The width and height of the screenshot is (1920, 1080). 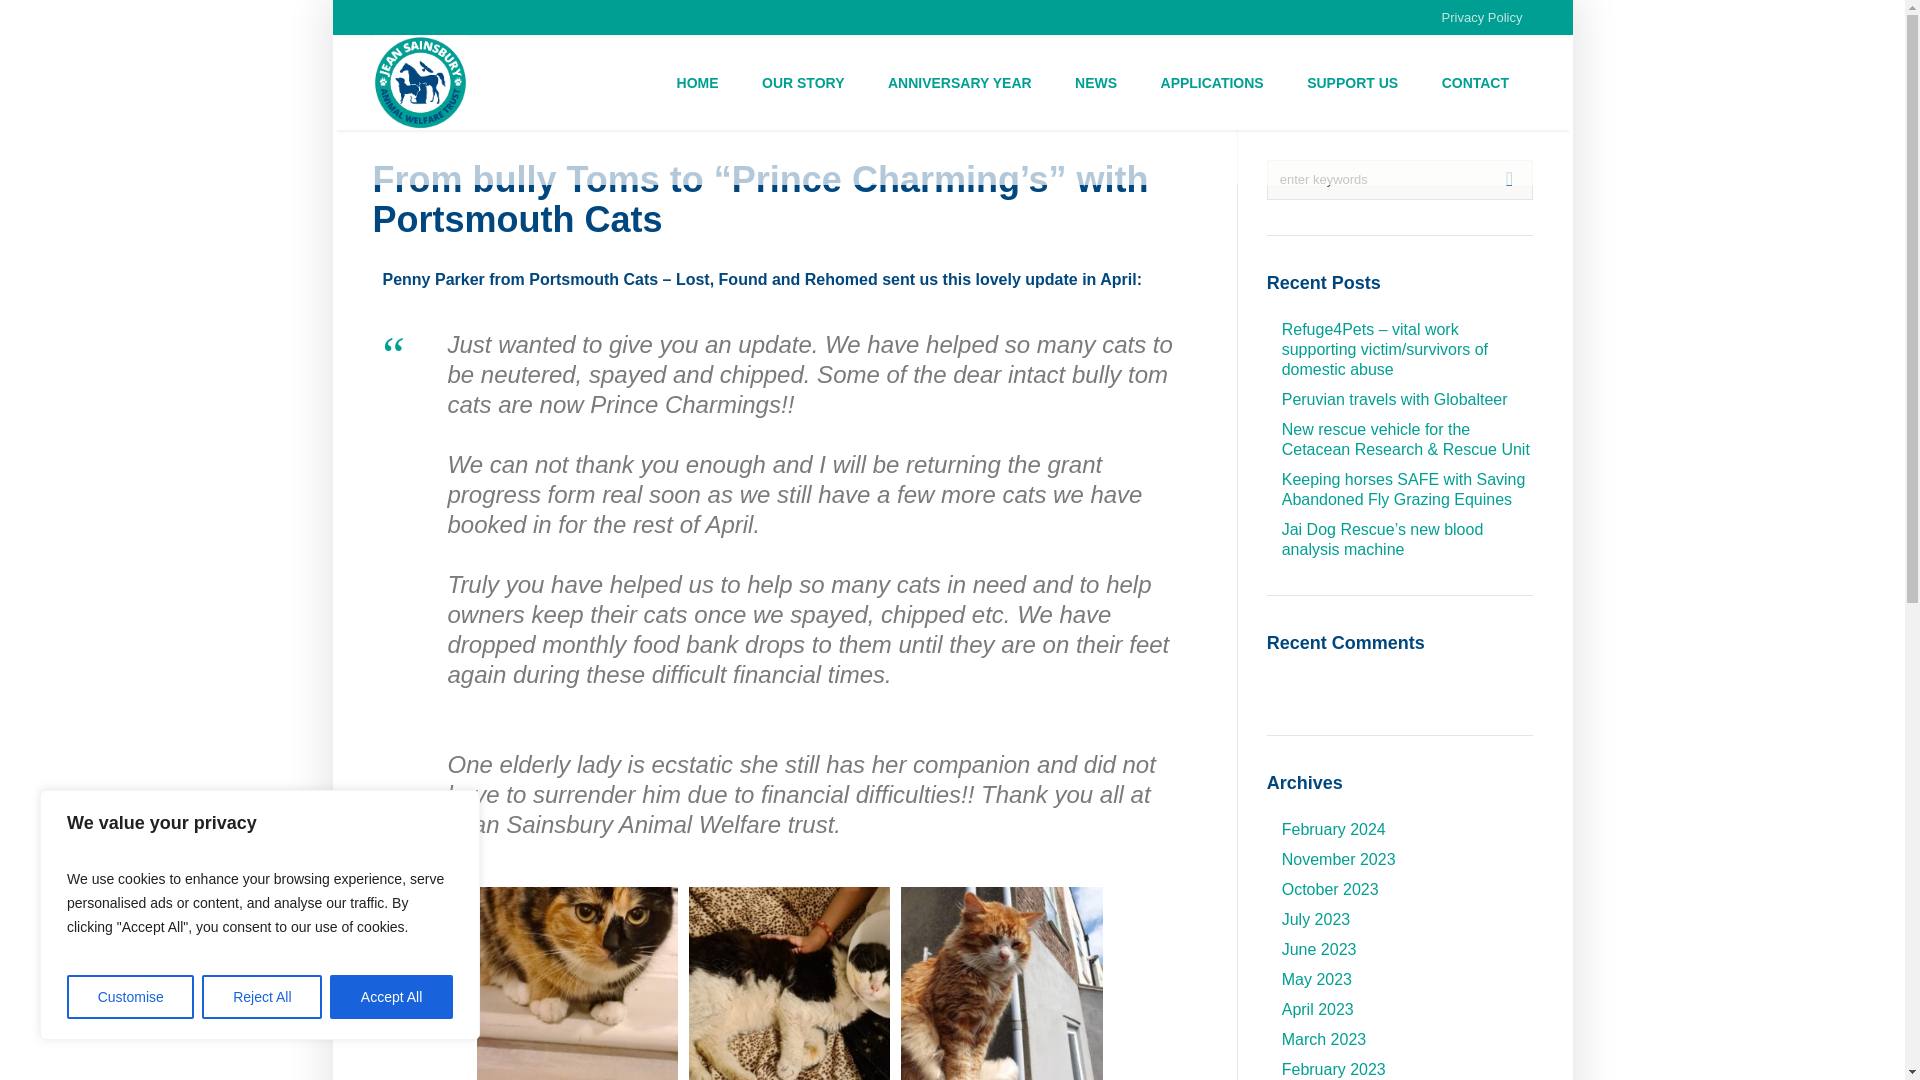 What do you see at coordinates (1096, 81) in the screenshot?
I see `NEWS` at bounding box center [1096, 81].